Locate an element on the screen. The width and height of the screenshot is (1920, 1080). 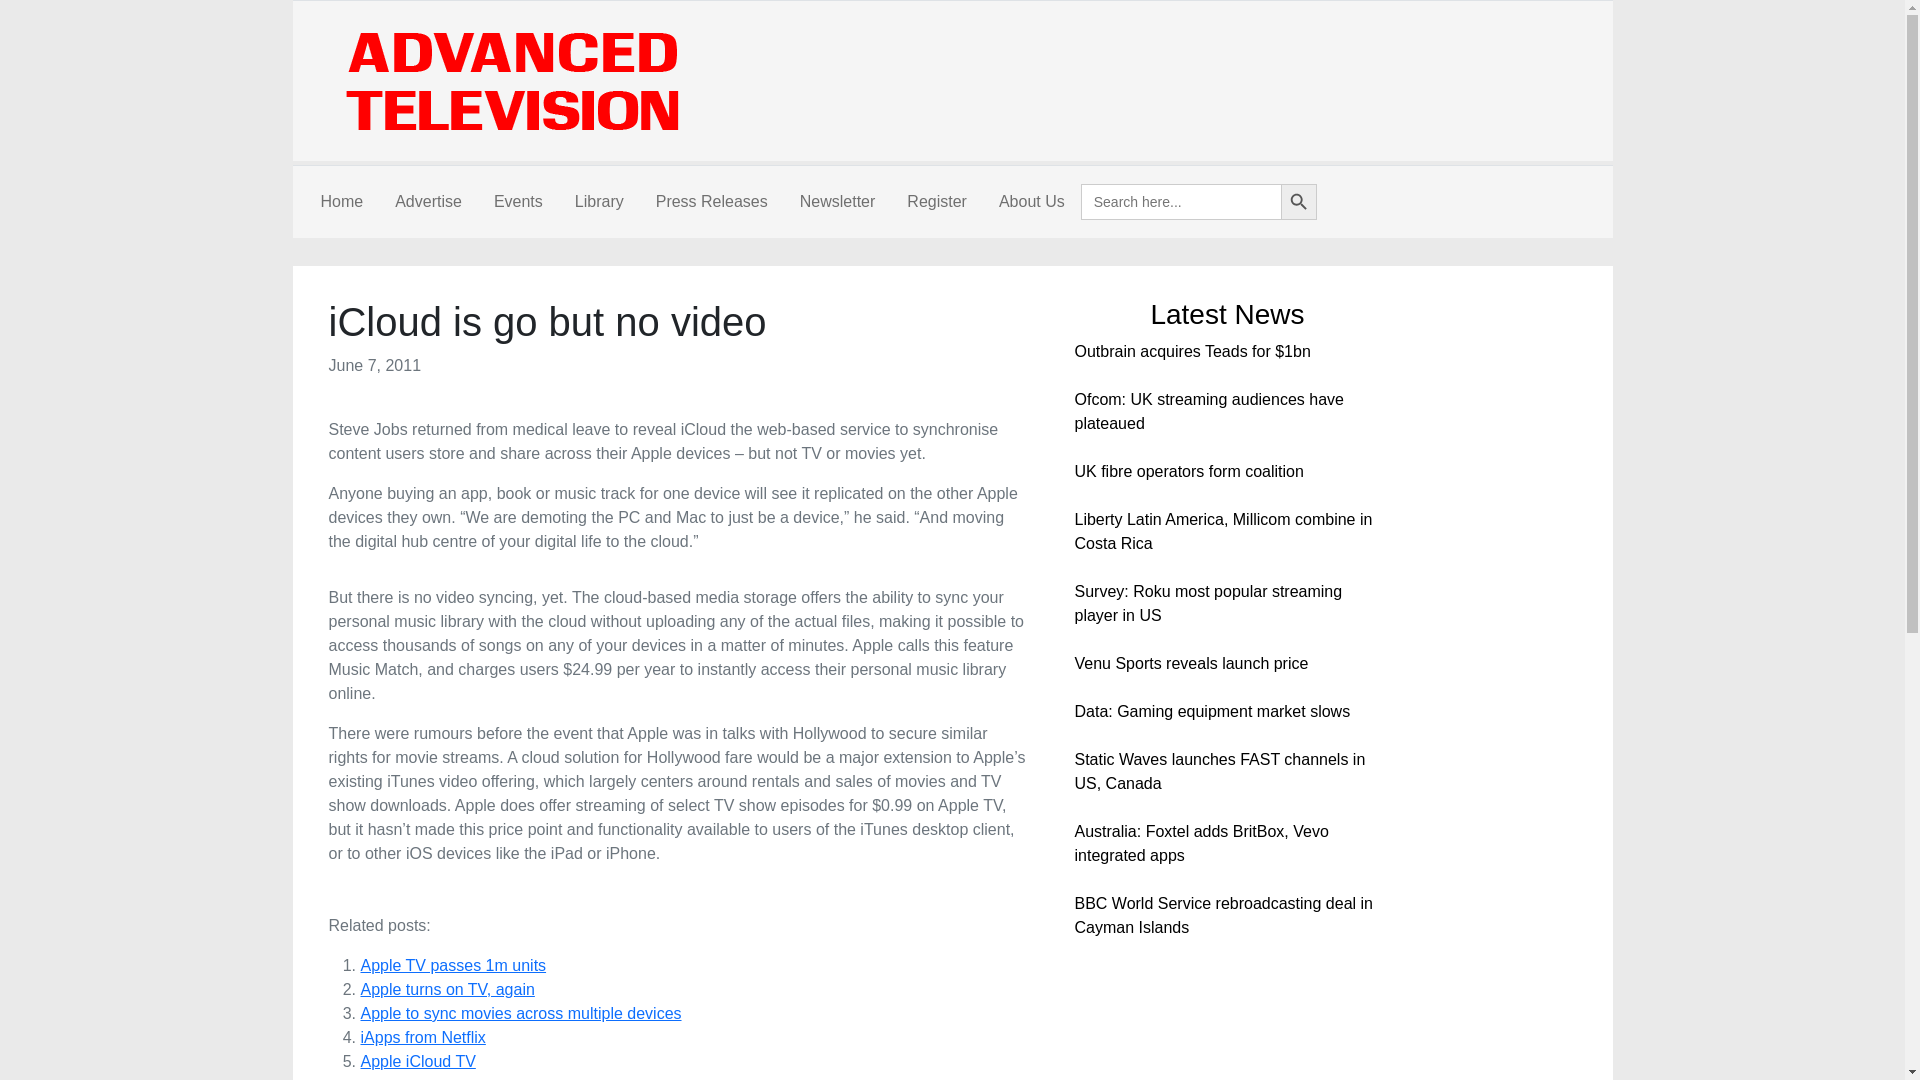
Apple TV passes 1m units is located at coordinates (452, 965).